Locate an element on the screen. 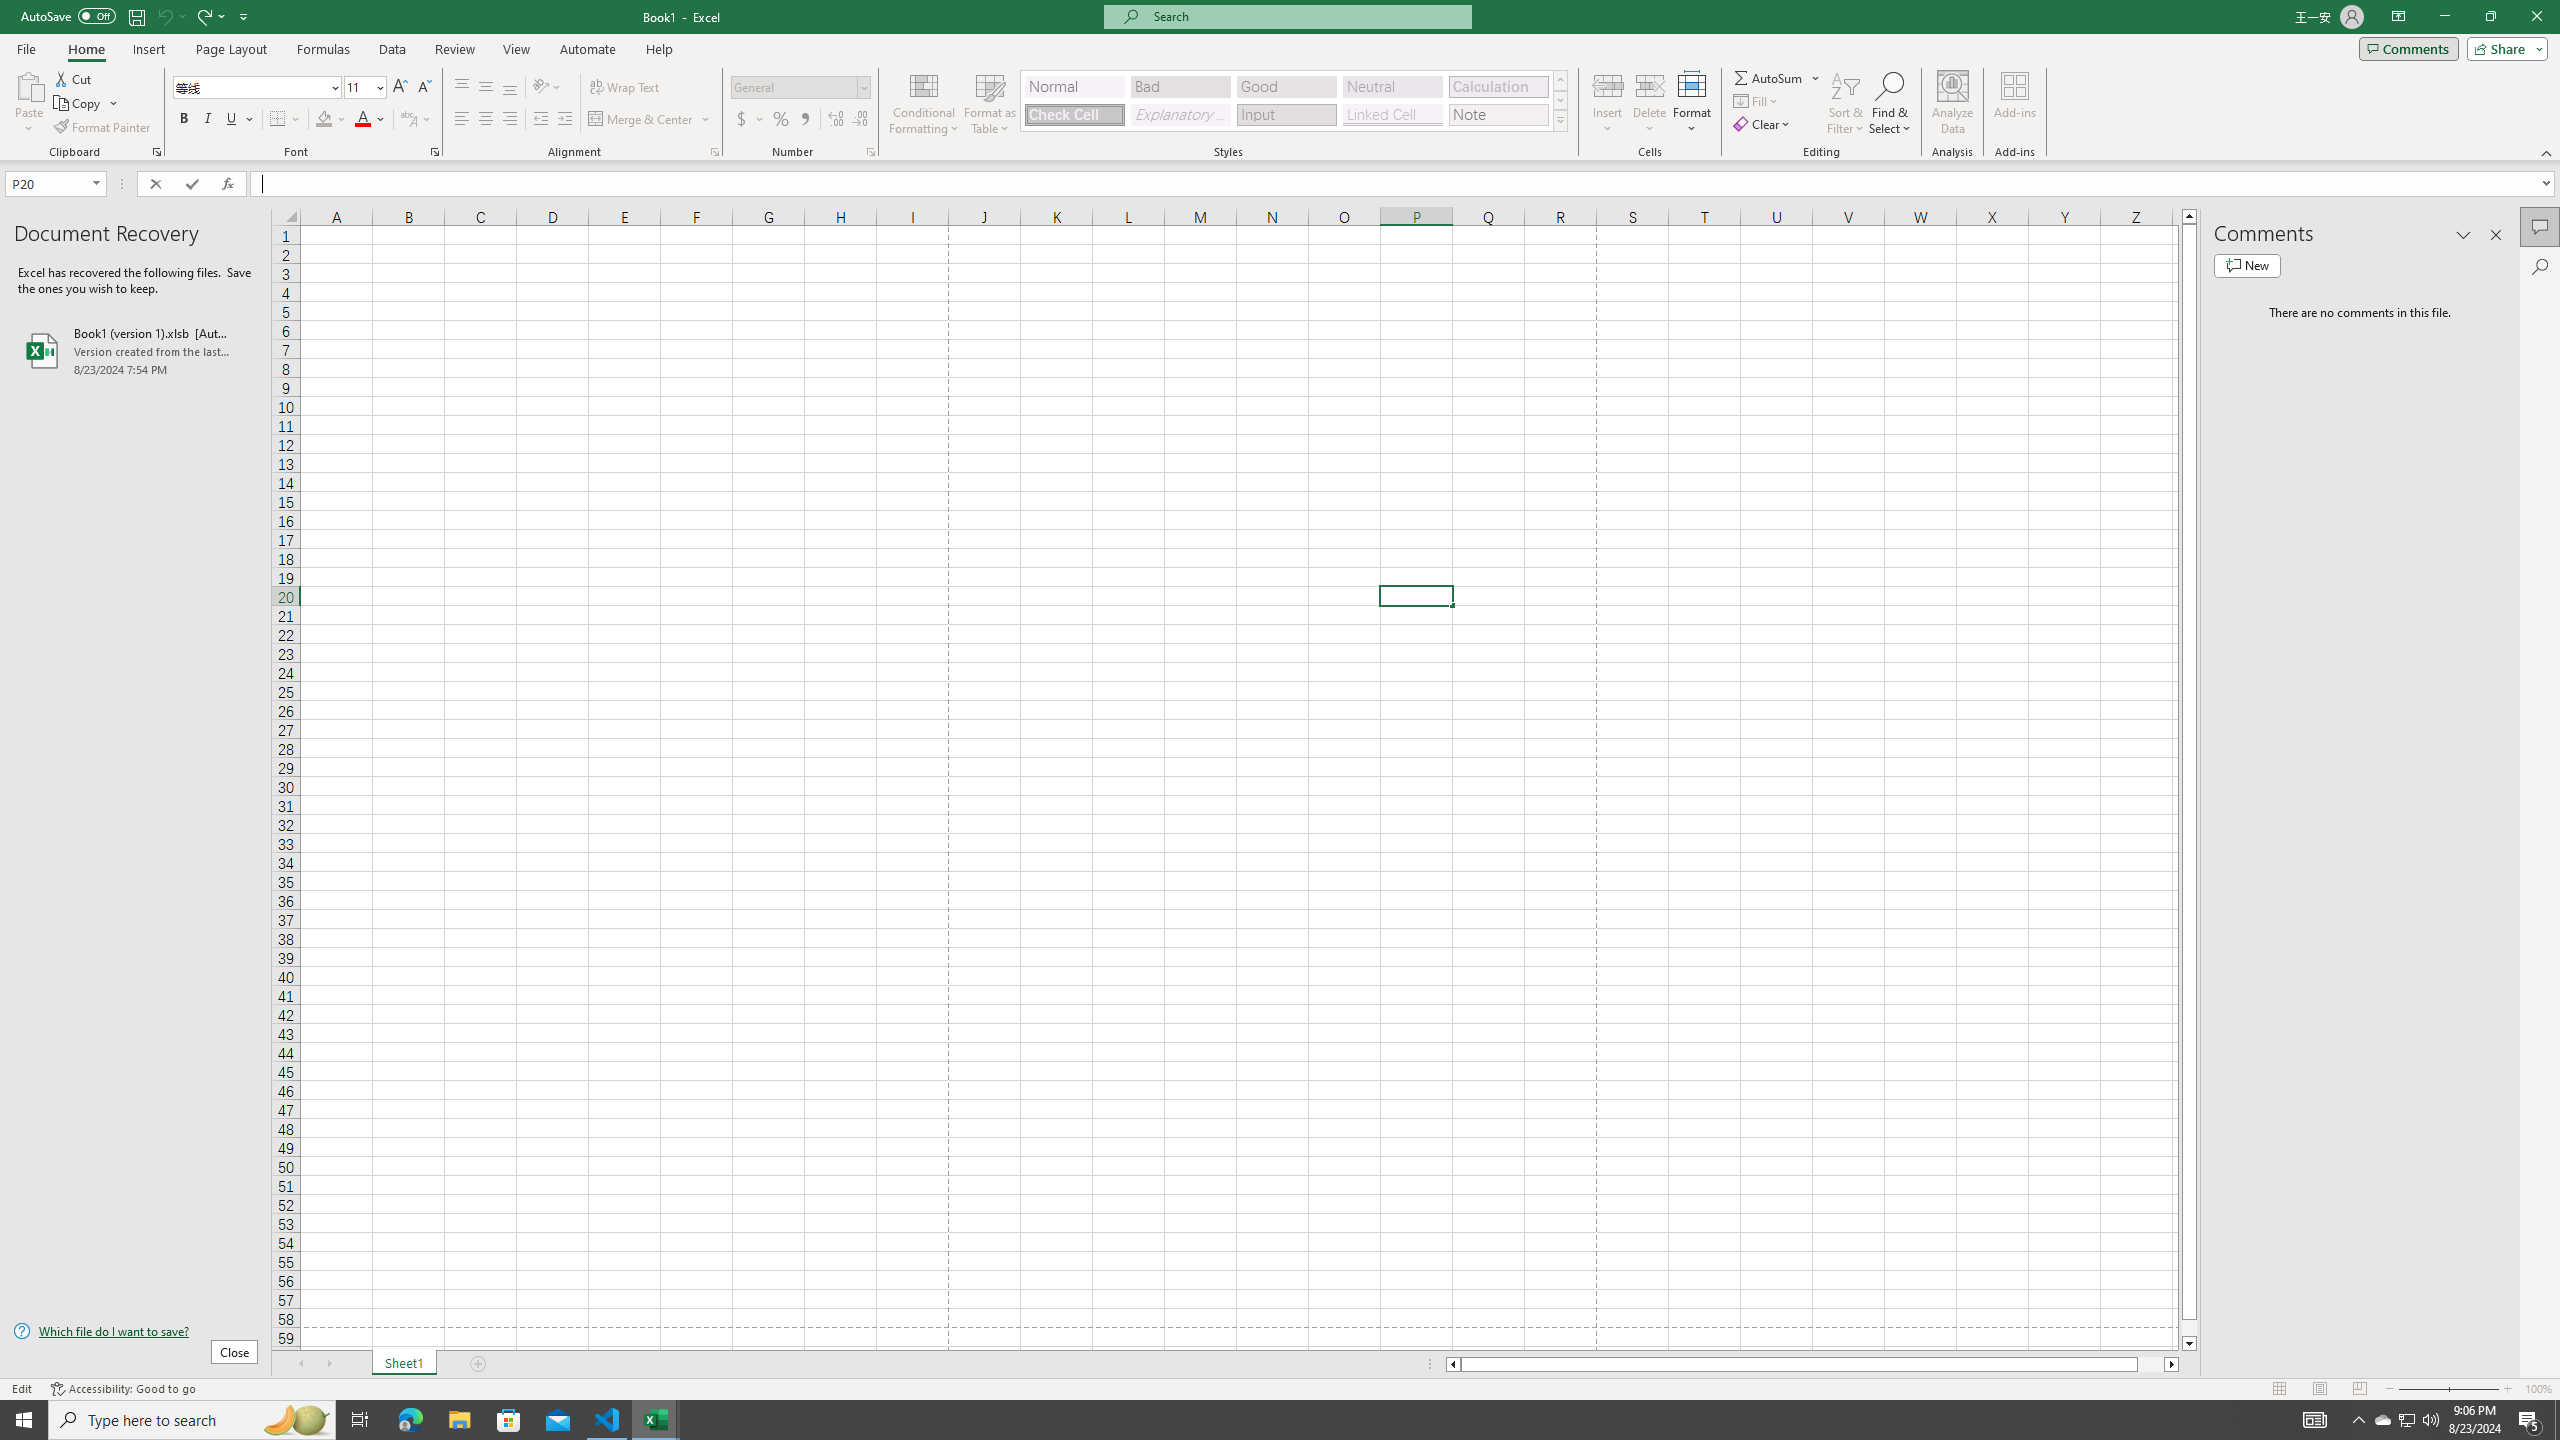 This screenshot has width=2560, height=1440. Insert is located at coordinates (1608, 103).